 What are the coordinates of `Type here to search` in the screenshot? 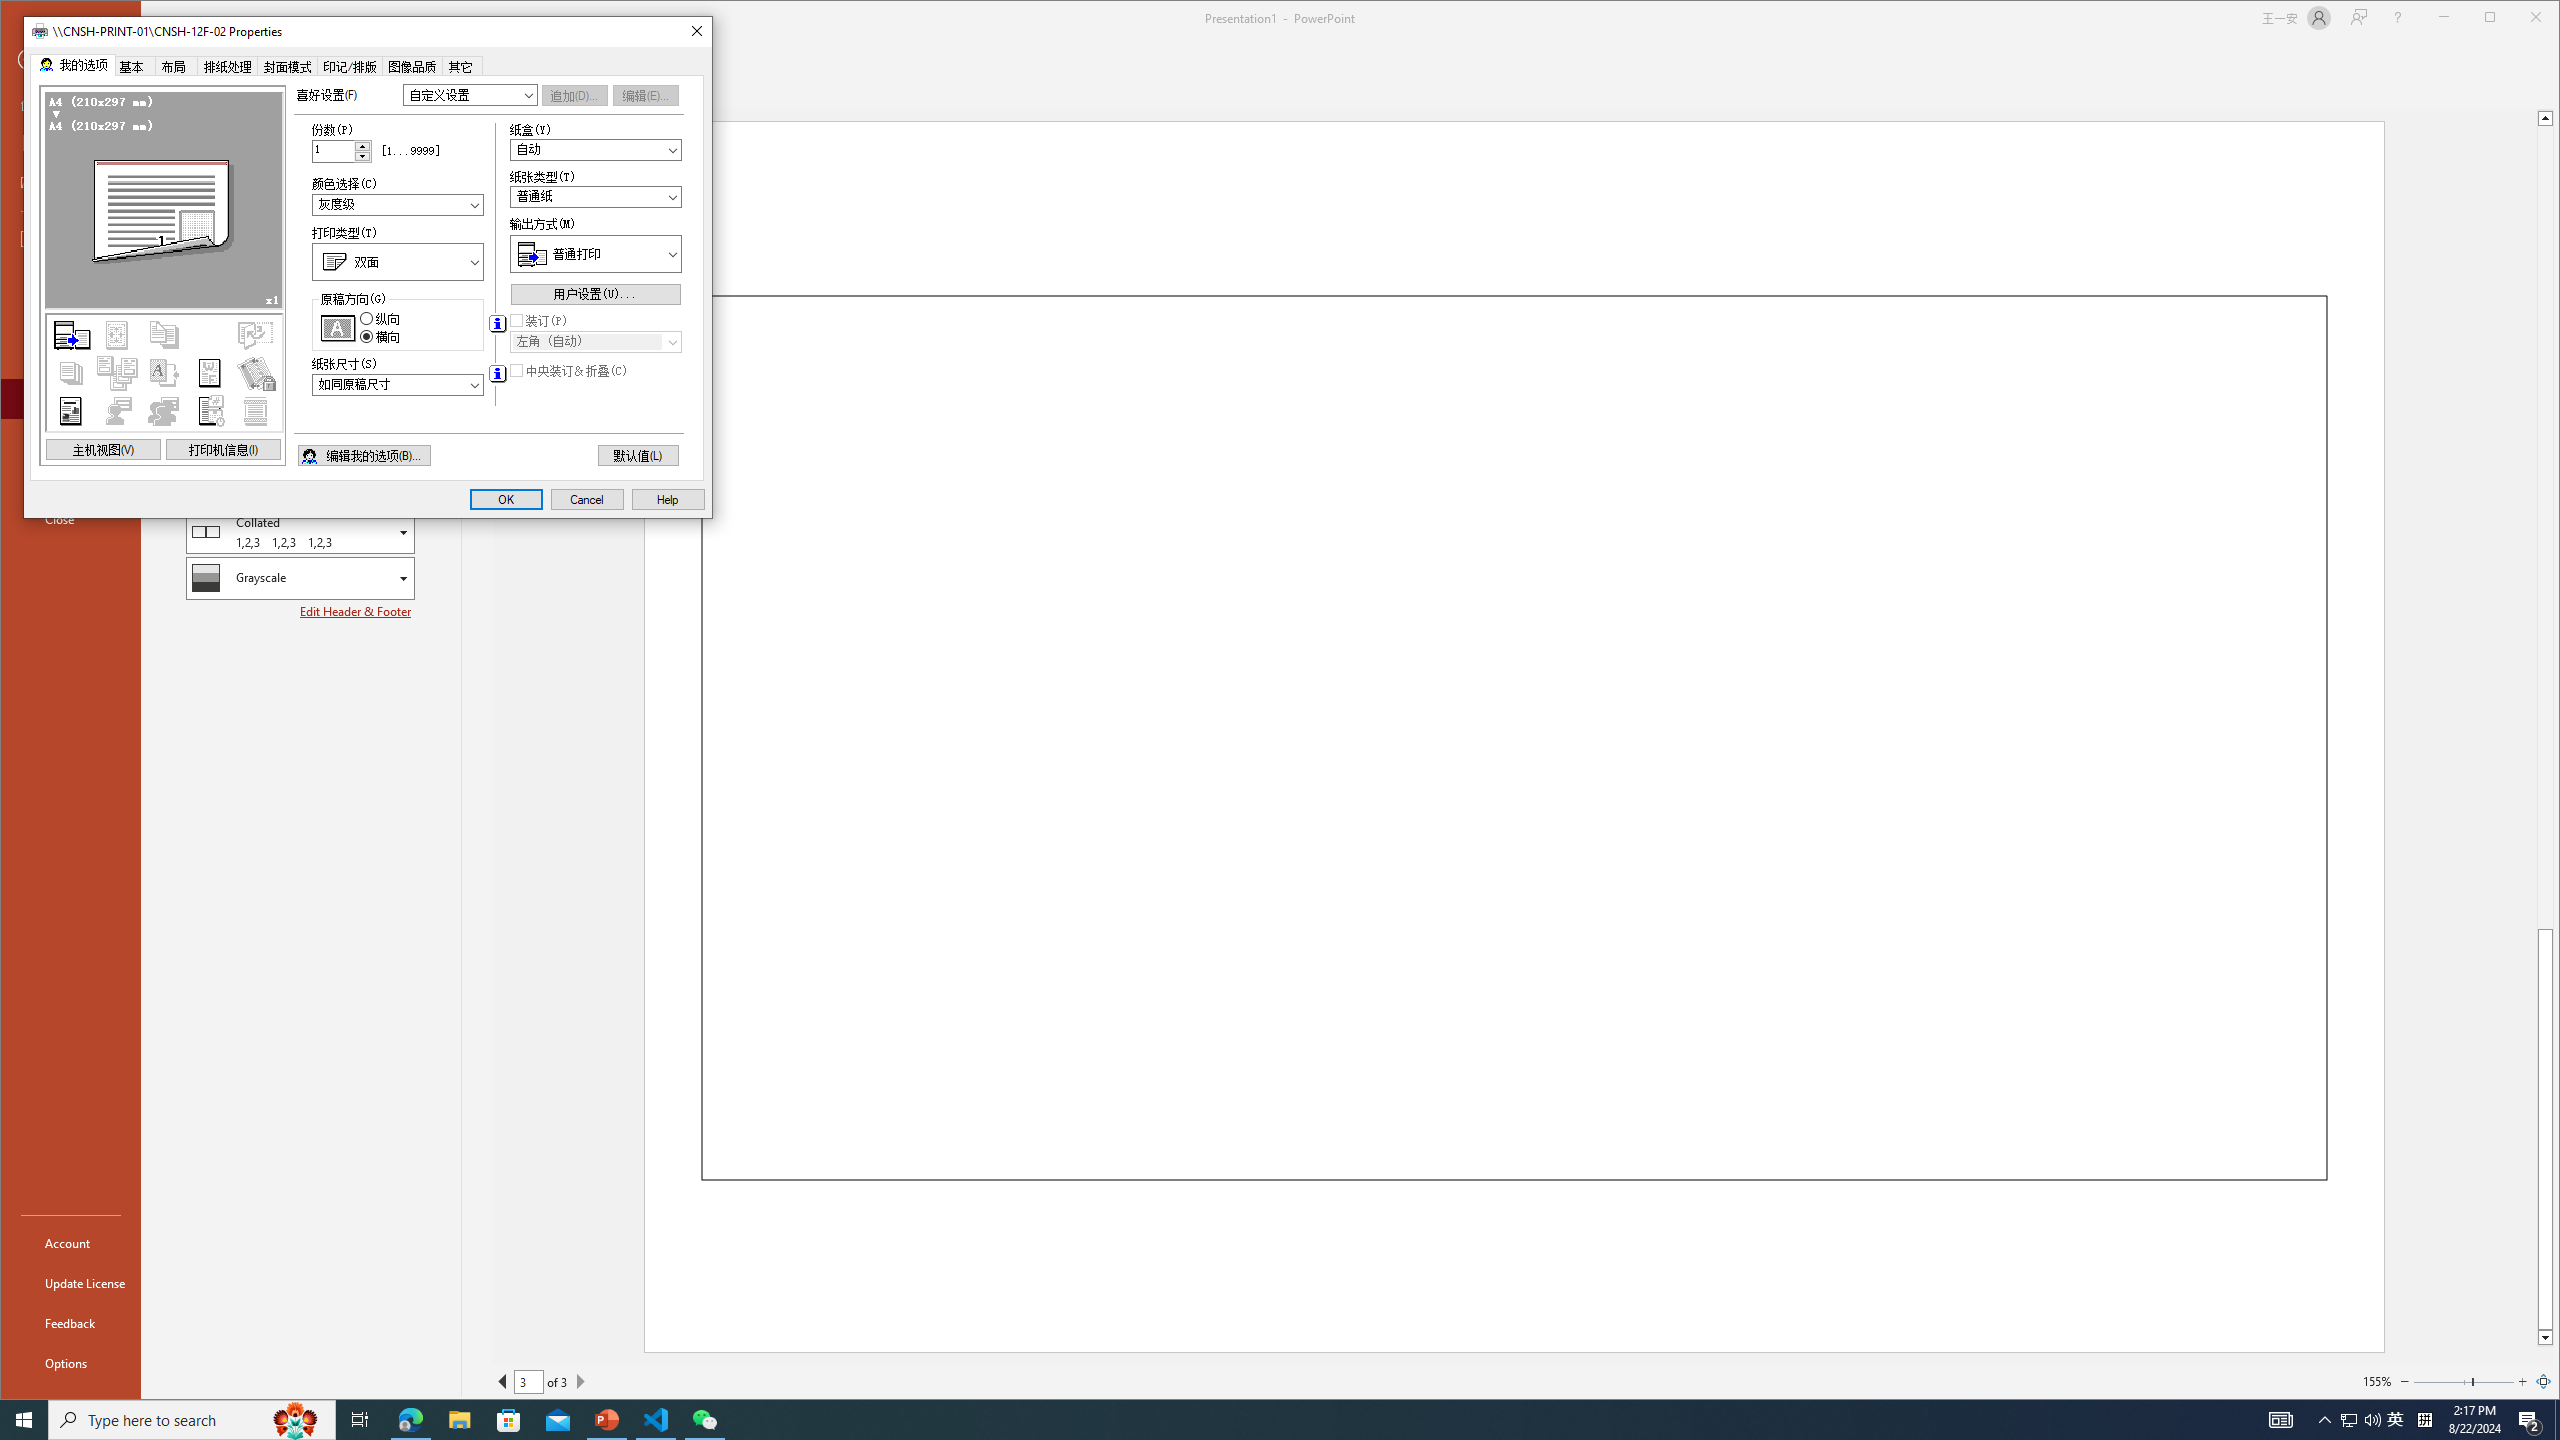 It's located at (192, 1420).